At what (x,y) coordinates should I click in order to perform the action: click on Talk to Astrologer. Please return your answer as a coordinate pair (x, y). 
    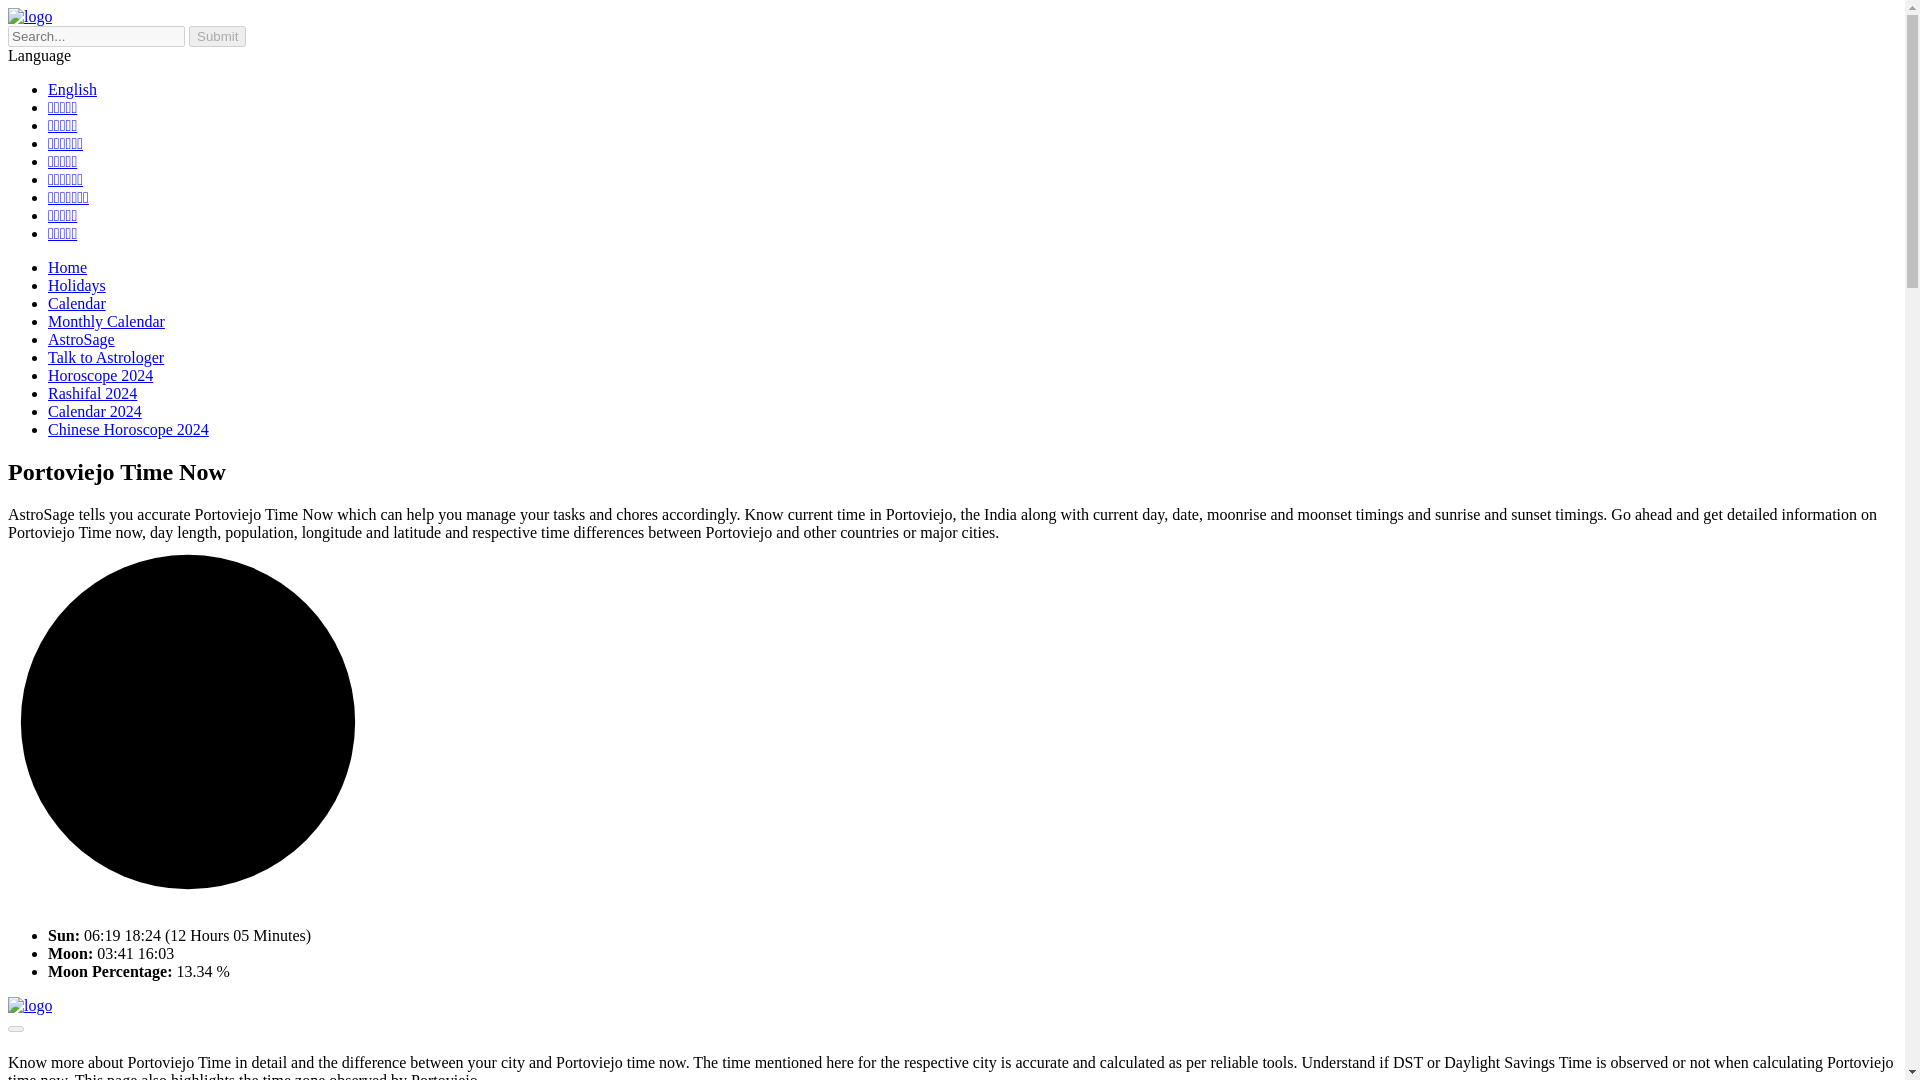
    Looking at the image, I should click on (65, 178).